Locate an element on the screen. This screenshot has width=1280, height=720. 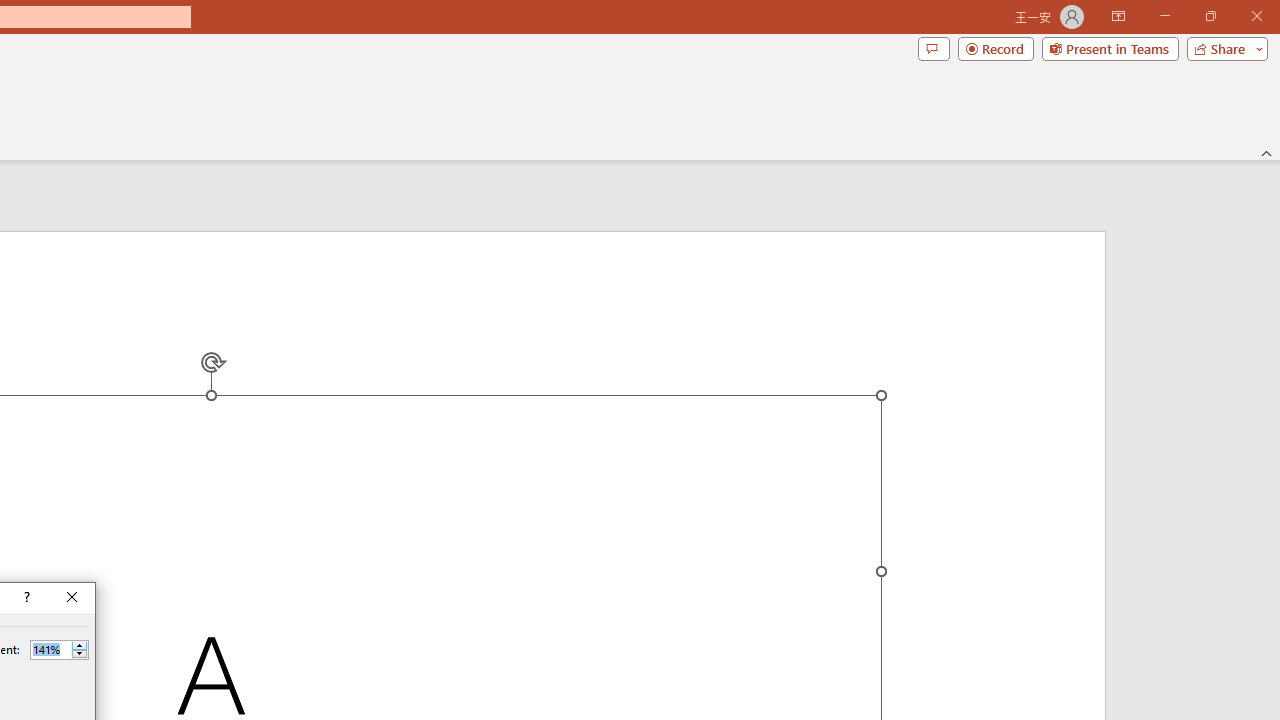
Less is located at coordinates (79, 654).